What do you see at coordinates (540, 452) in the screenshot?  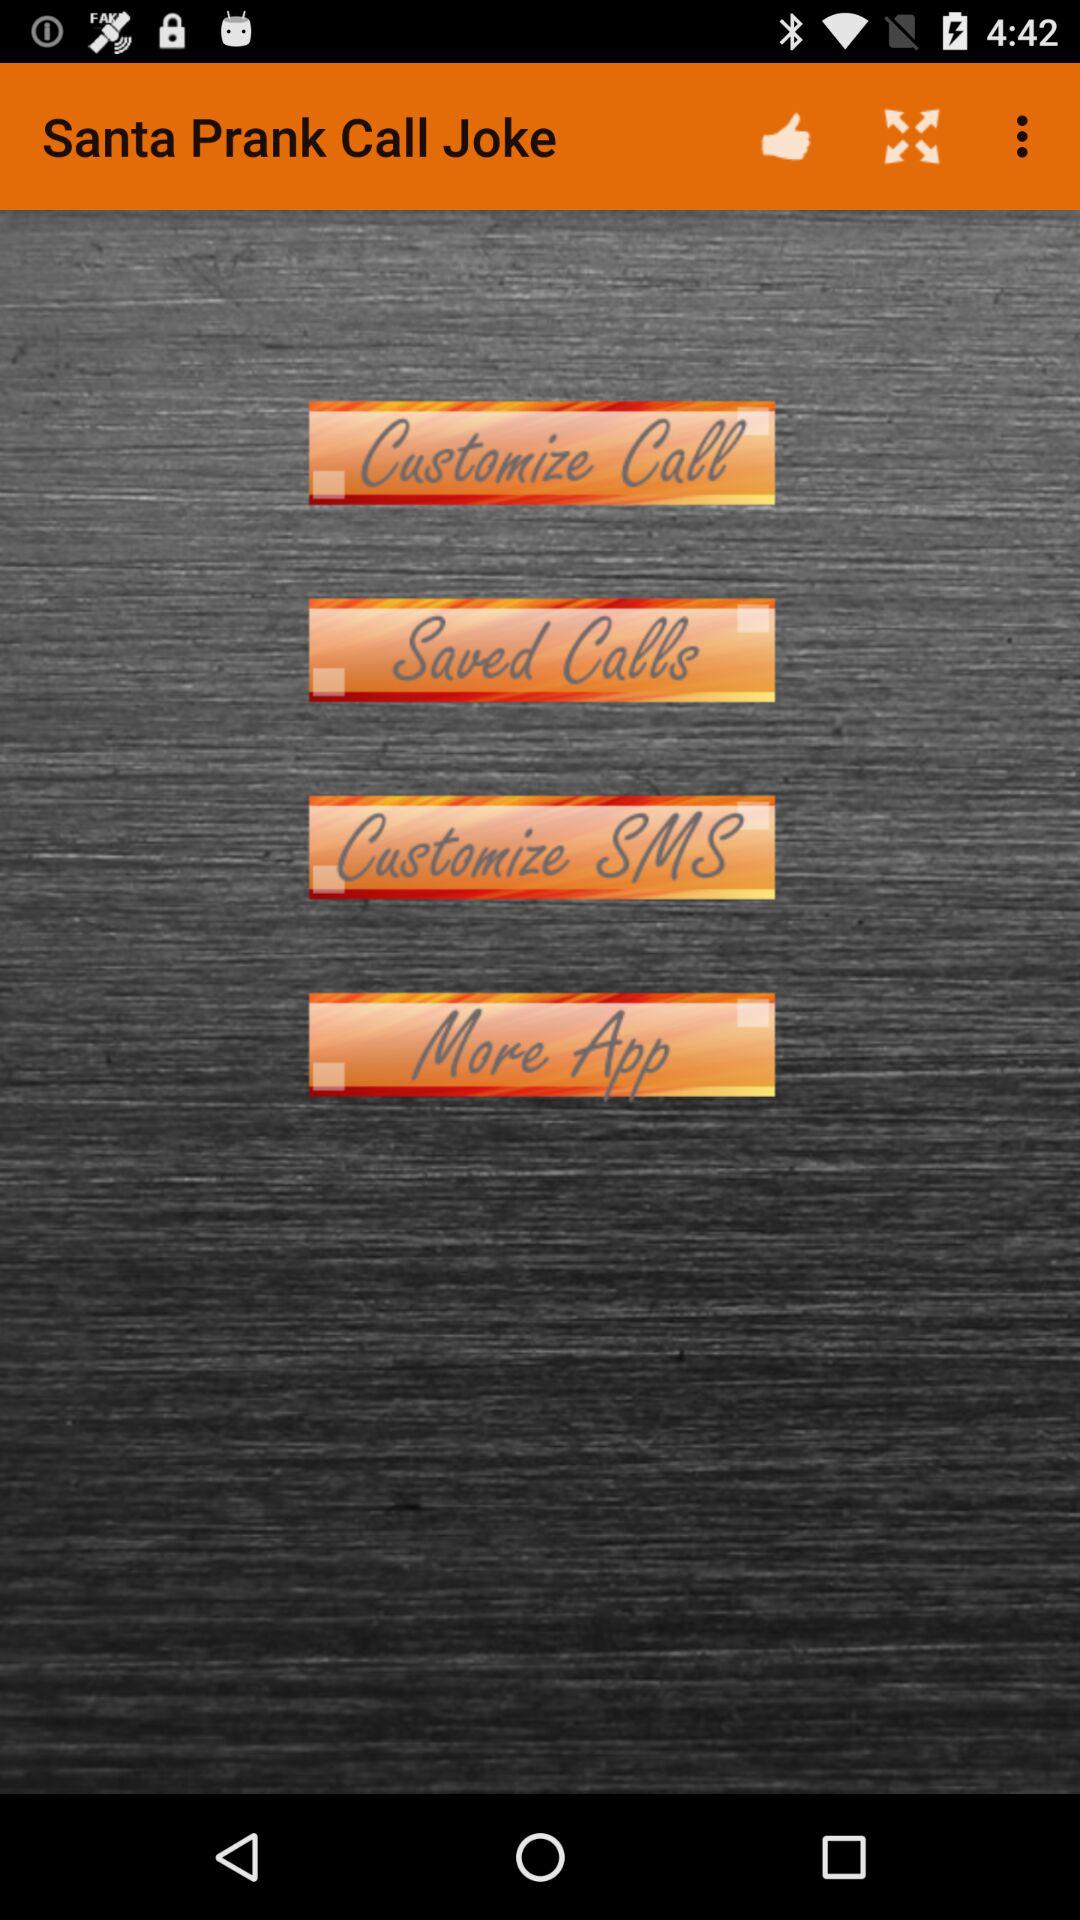 I see `customize call` at bounding box center [540, 452].